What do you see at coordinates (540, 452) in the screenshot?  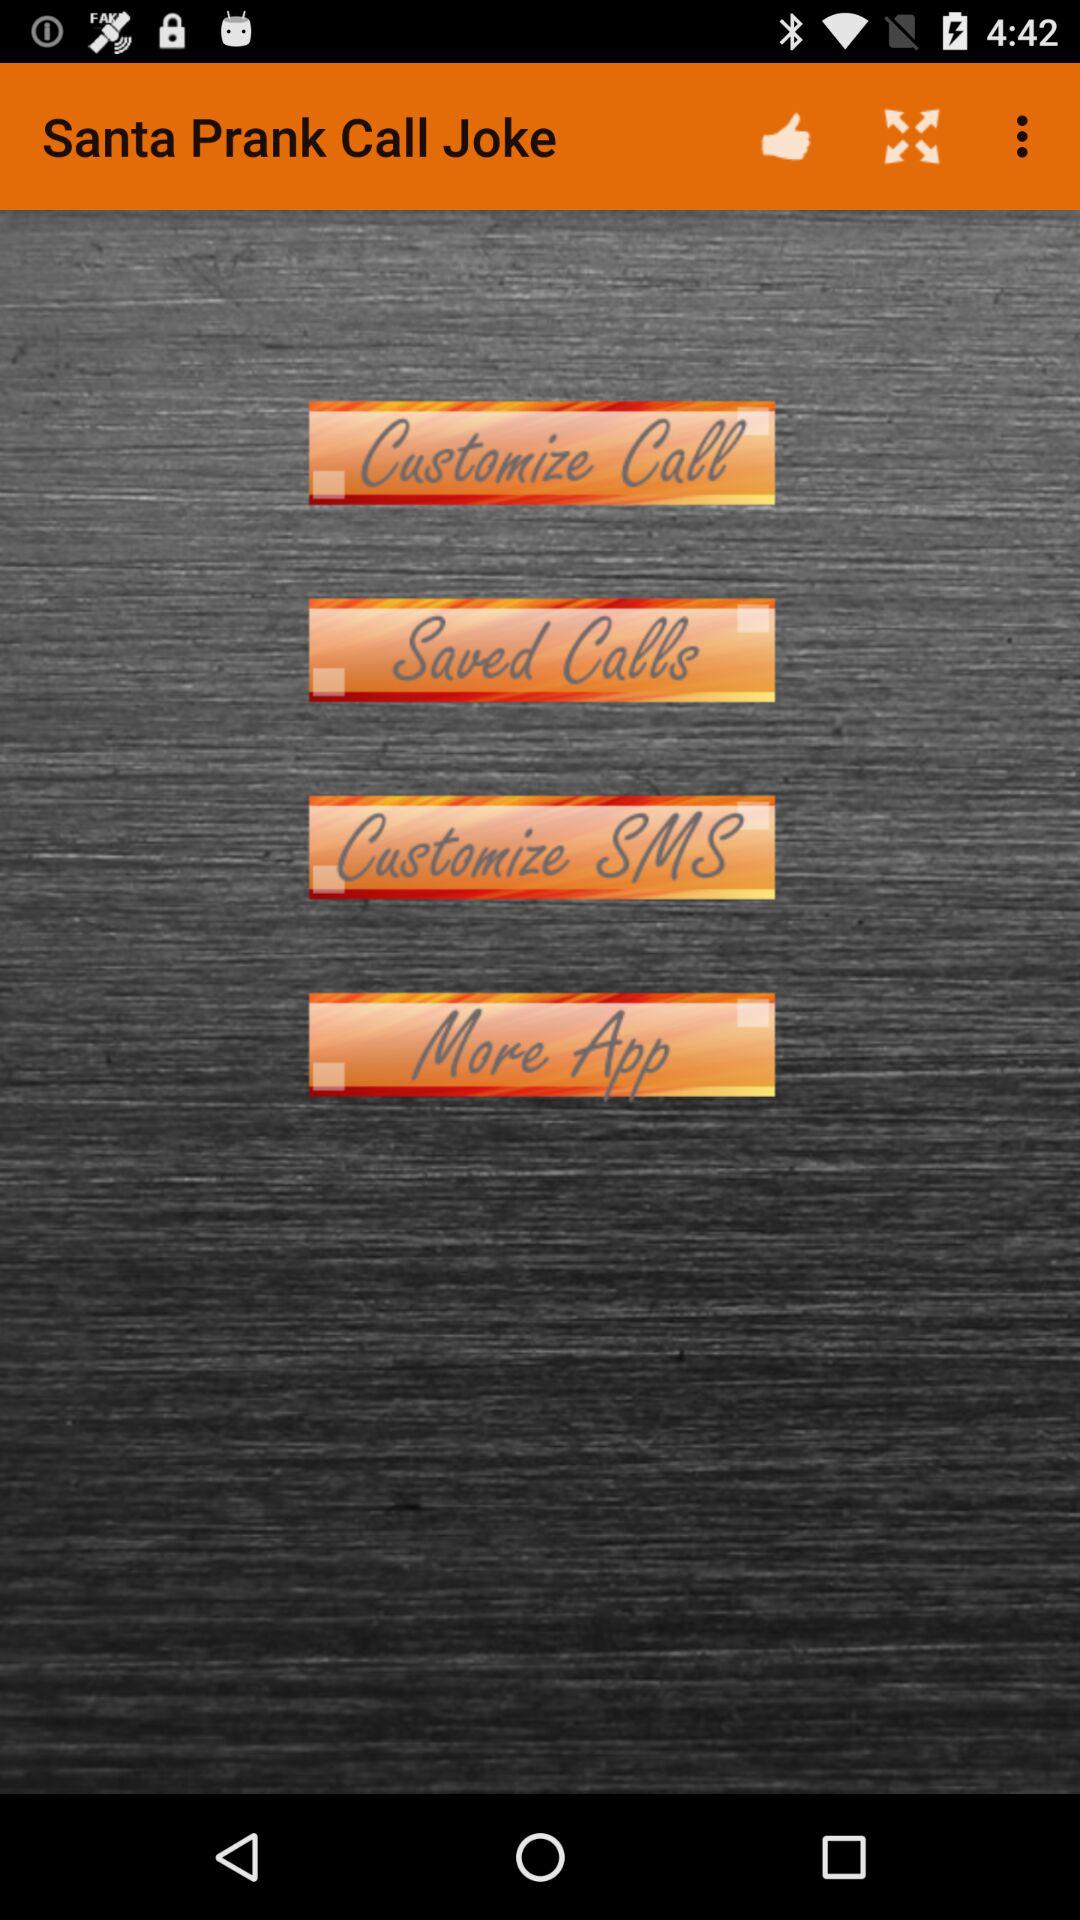 I see `customize call` at bounding box center [540, 452].